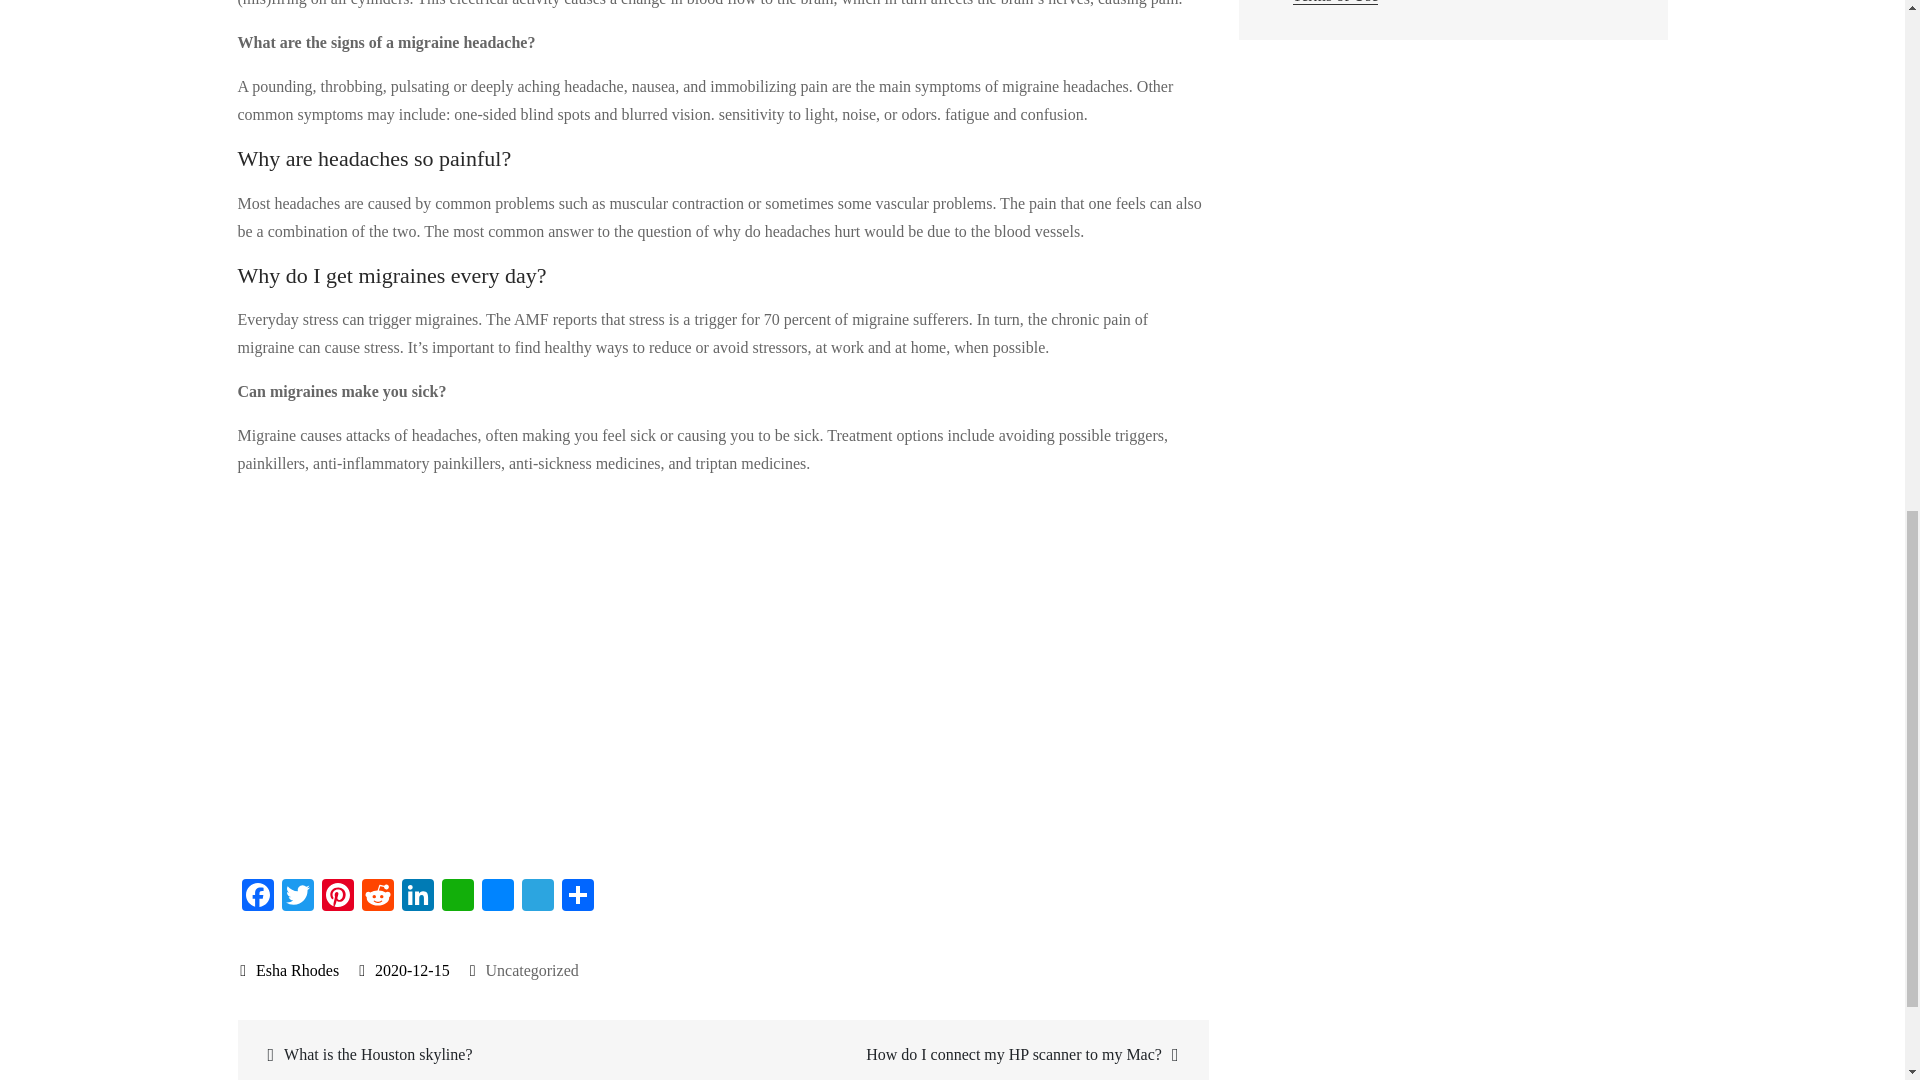  I want to click on Telegram, so click(538, 897).